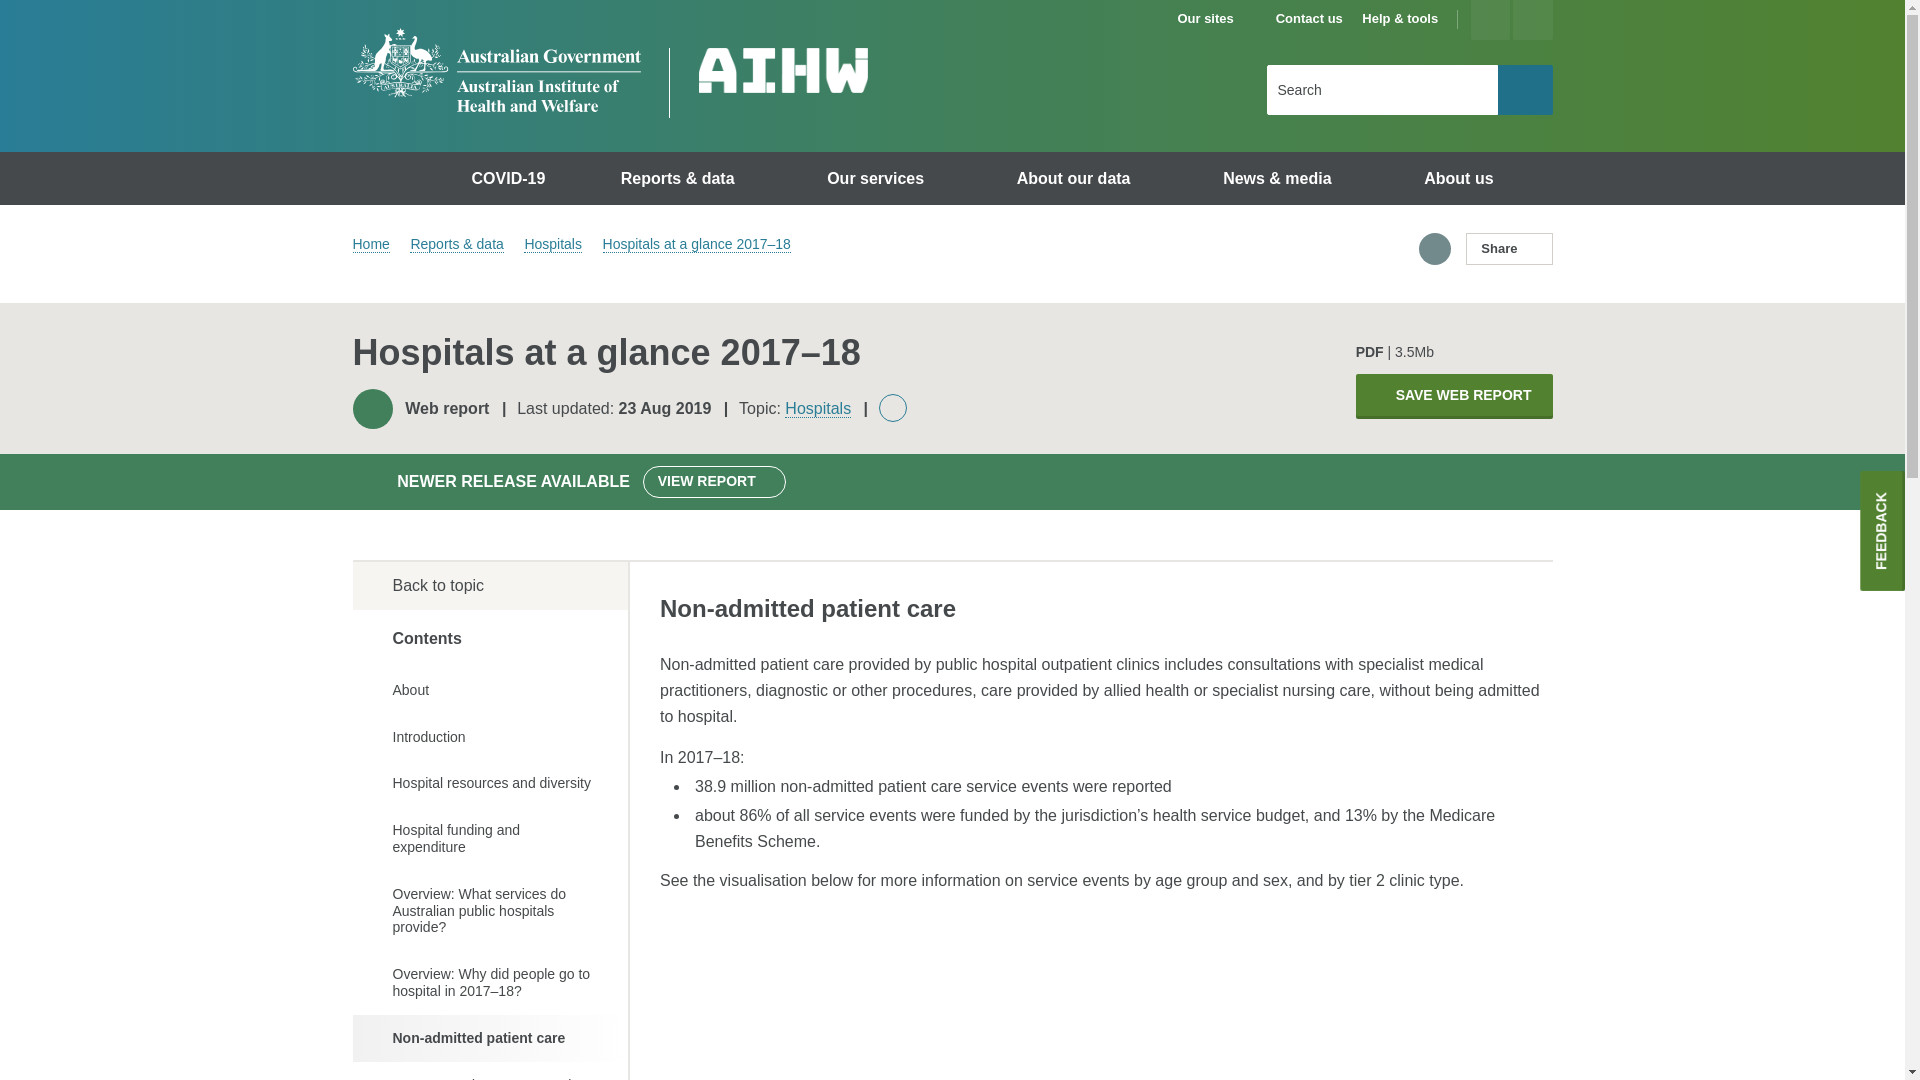  I want to click on Decrease text size, so click(1532, 20).